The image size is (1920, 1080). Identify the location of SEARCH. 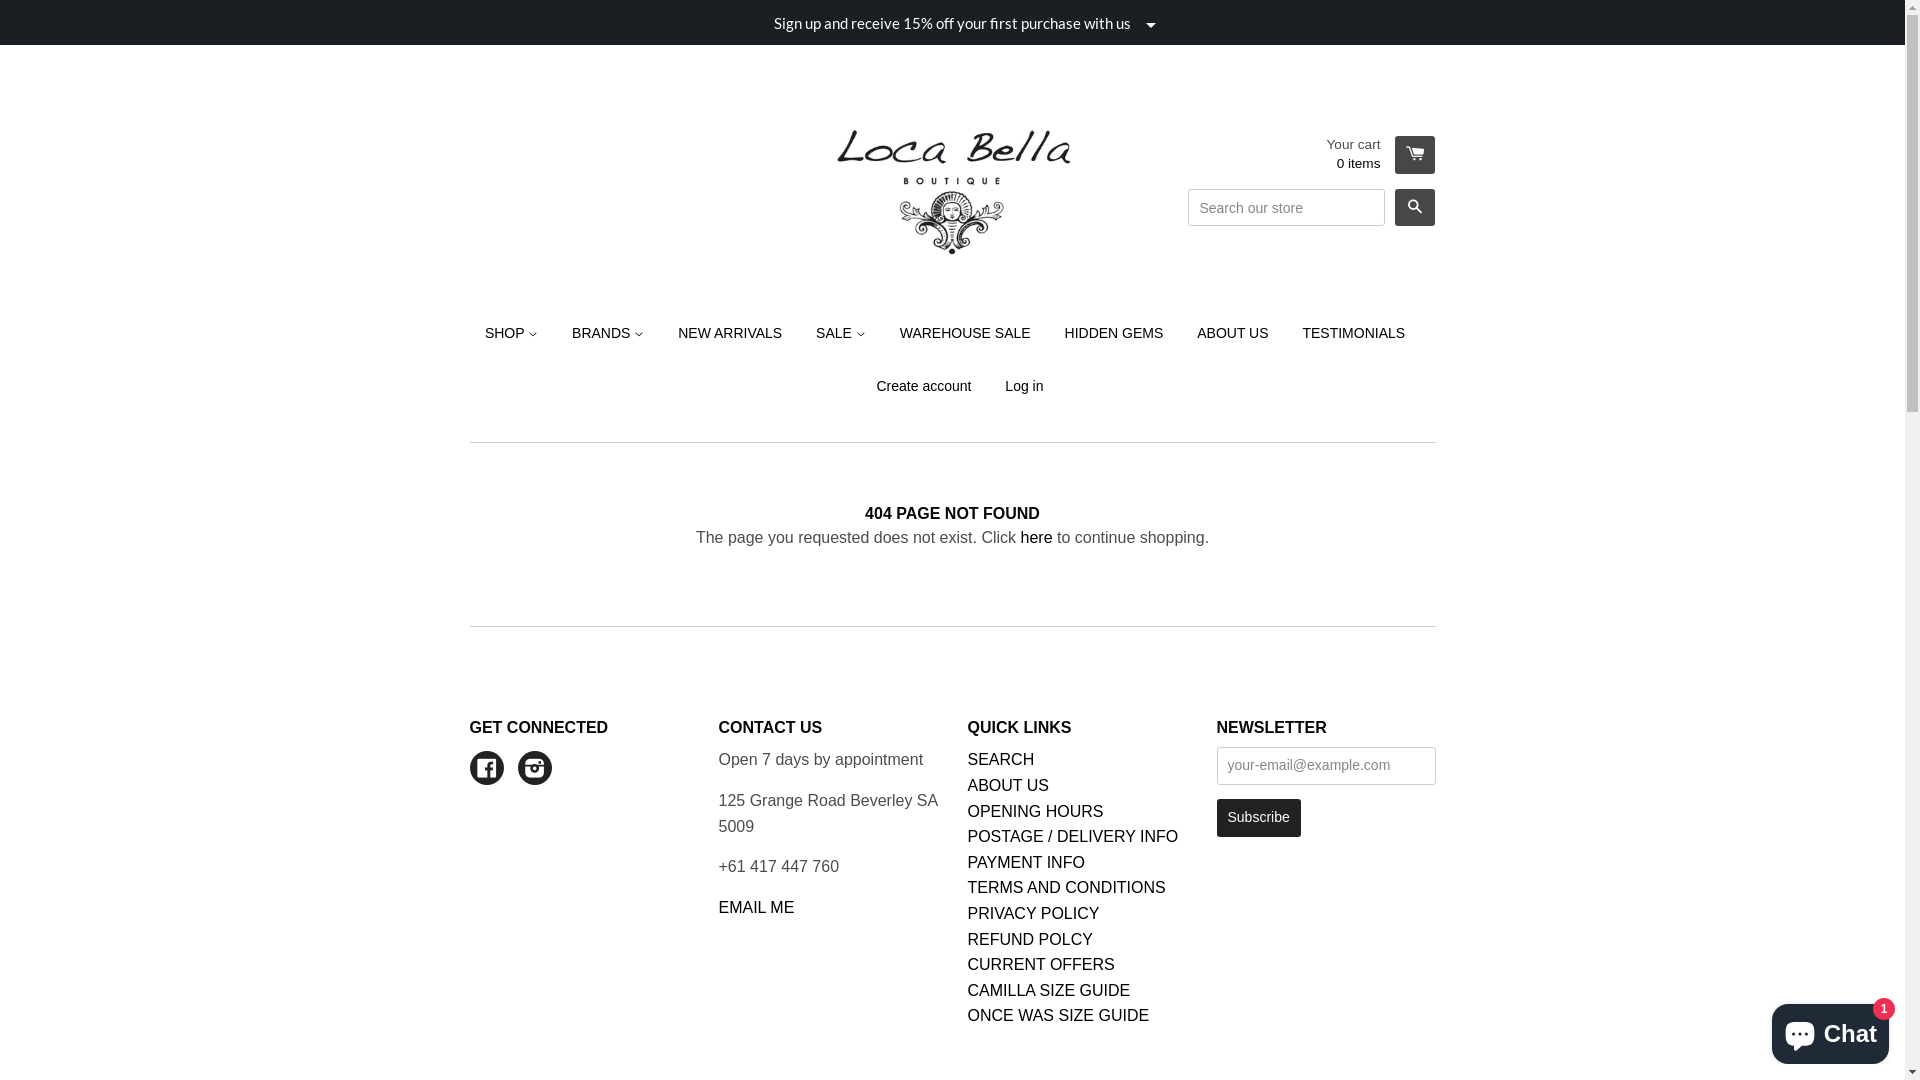
(1002, 760).